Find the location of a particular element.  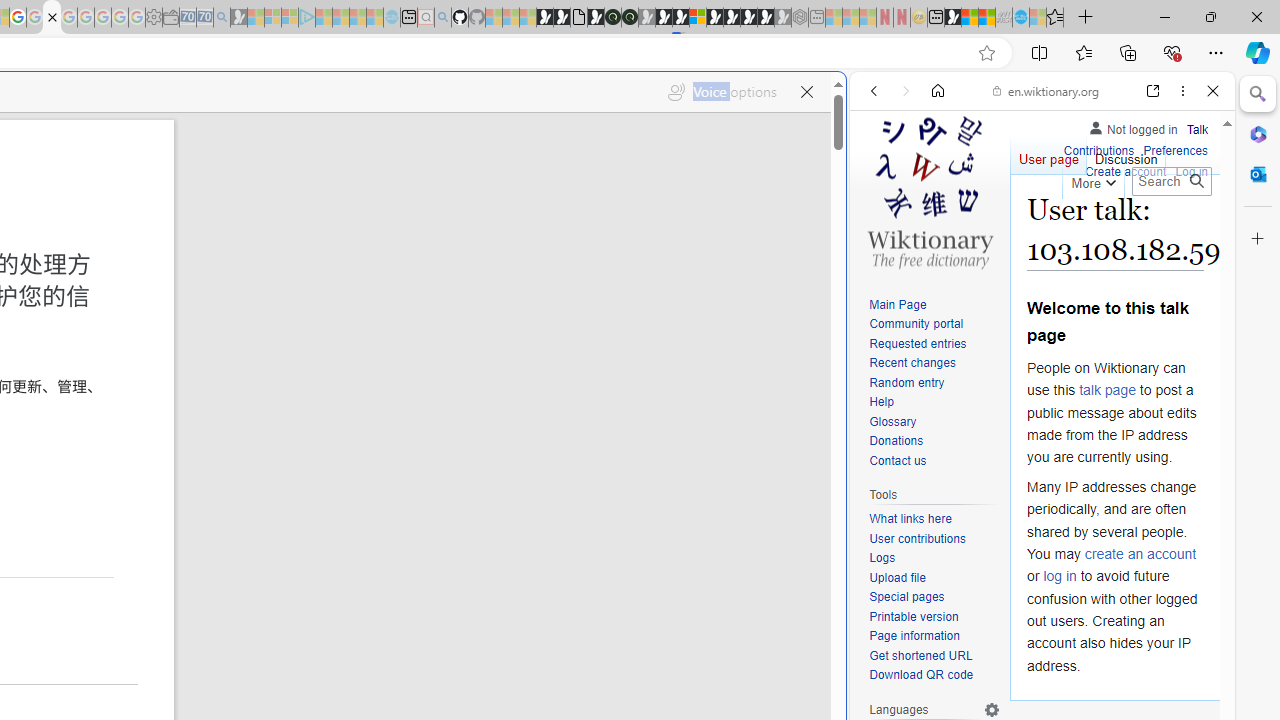

Wallet - Sleeping is located at coordinates (170, 18).